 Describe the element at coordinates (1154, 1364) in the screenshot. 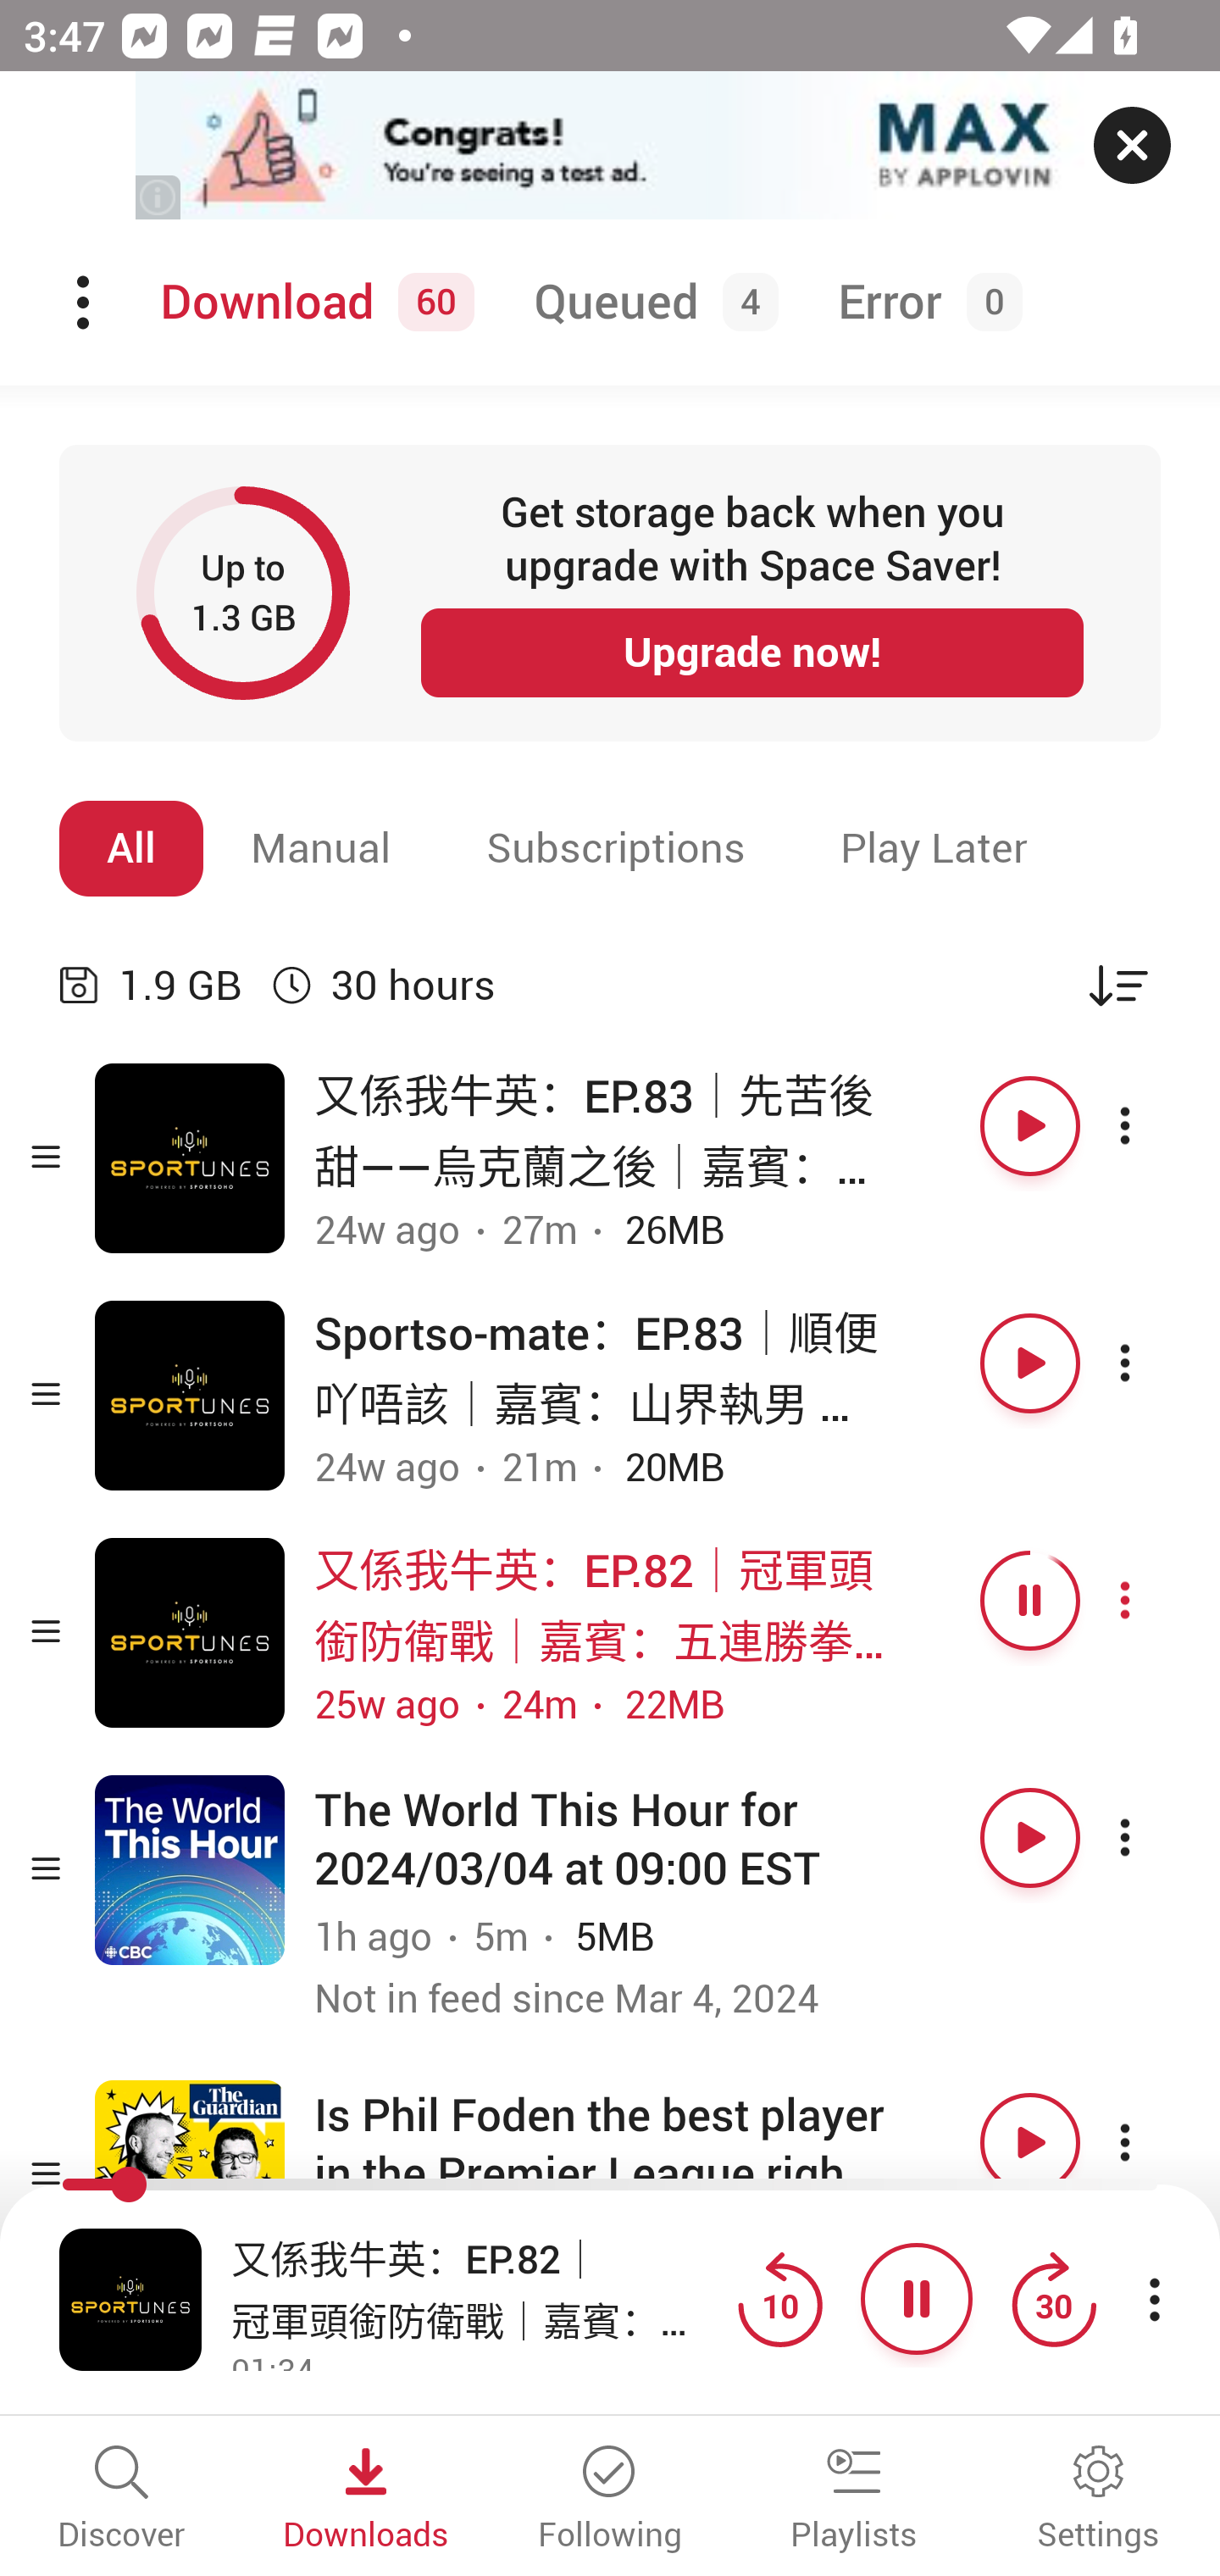

I see `More options` at that location.